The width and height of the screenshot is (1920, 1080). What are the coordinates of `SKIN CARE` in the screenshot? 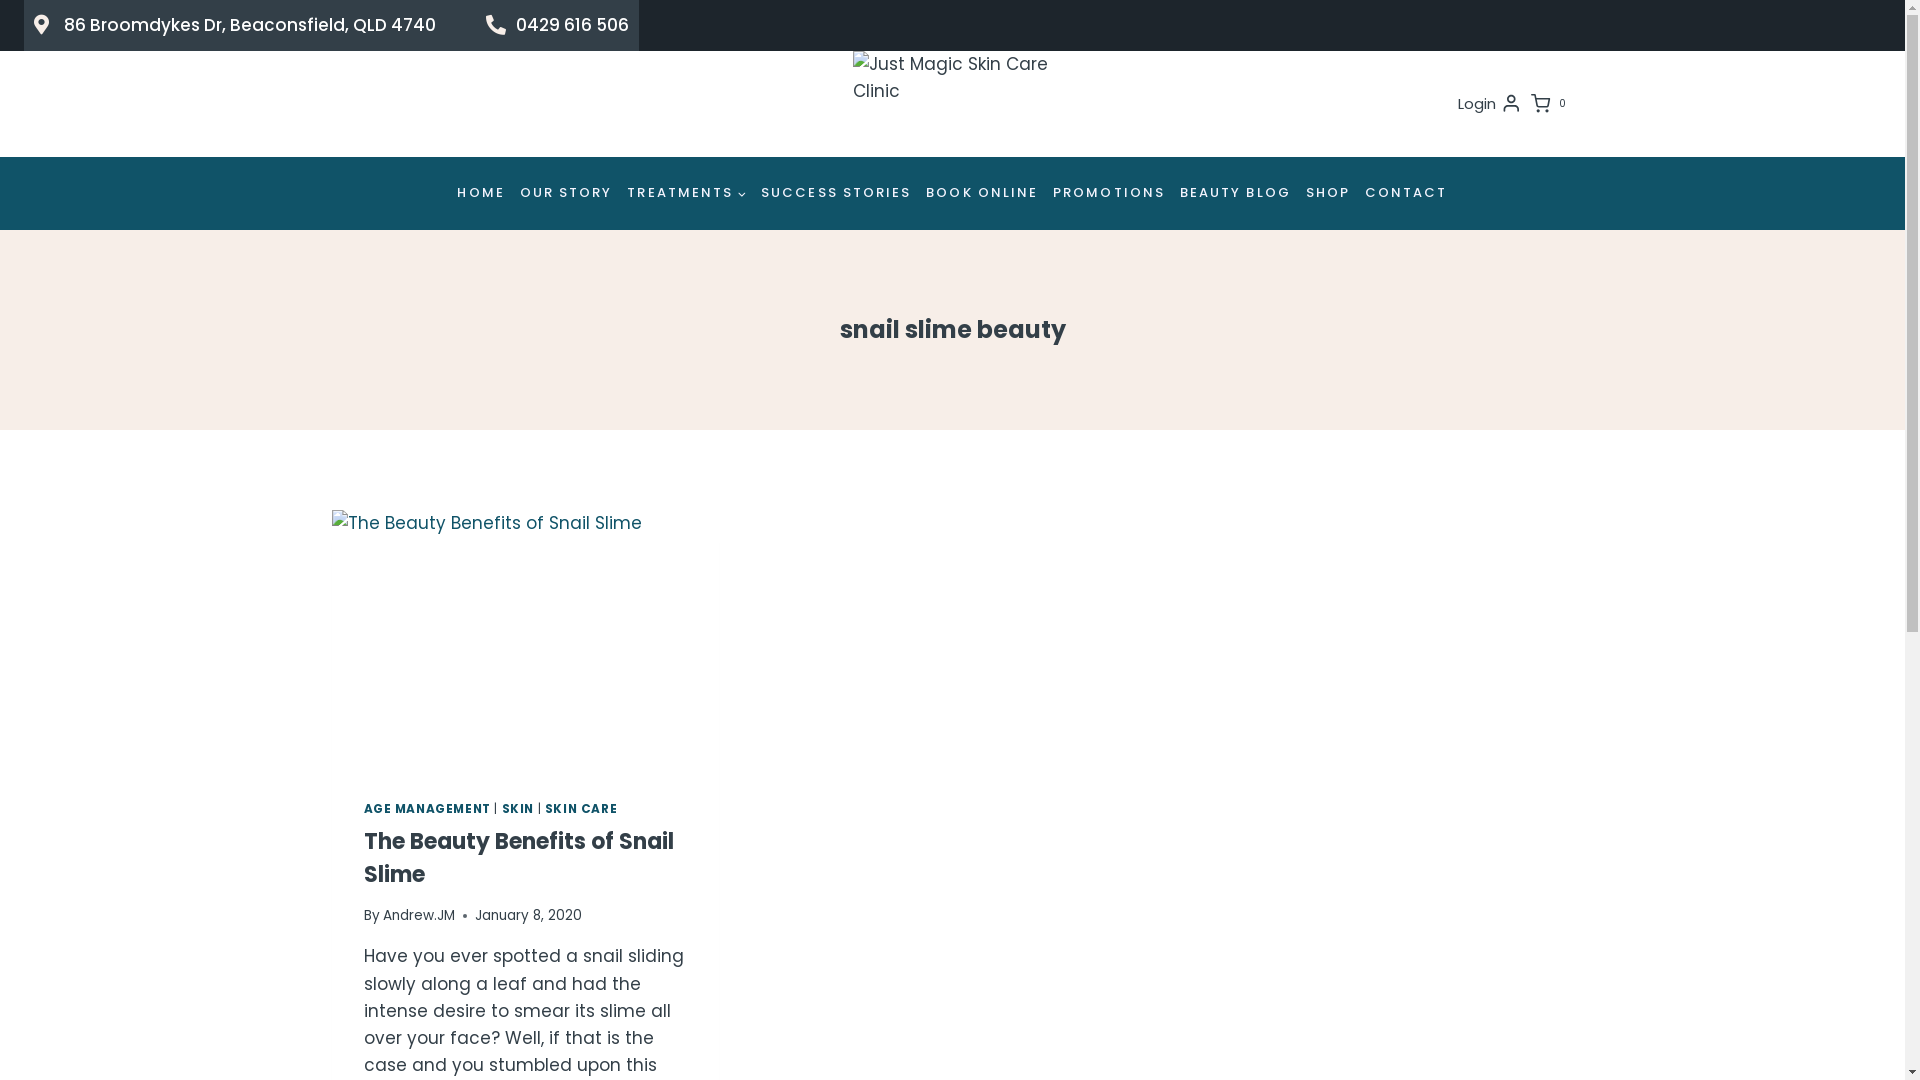 It's located at (581, 809).